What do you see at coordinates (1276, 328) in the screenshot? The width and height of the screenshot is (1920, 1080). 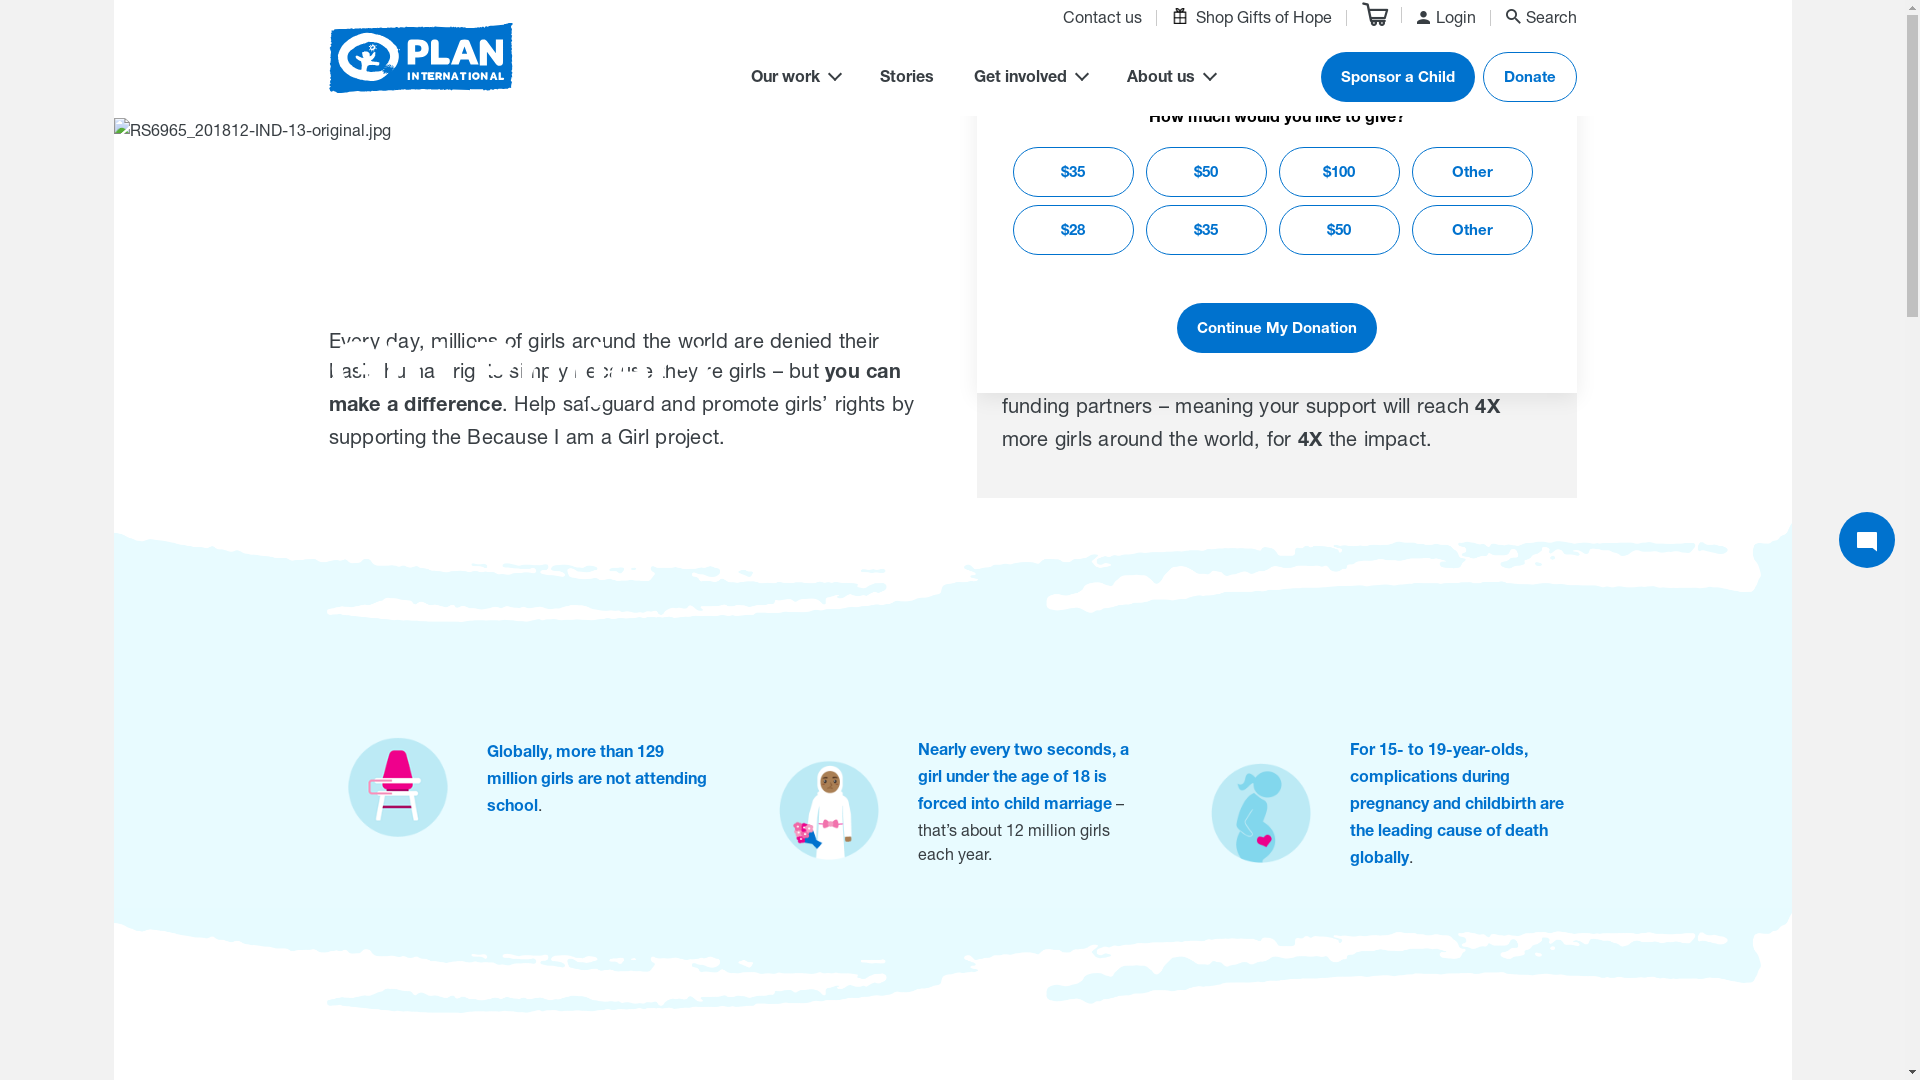 I see `Continue My Donation` at bounding box center [1276, 328].